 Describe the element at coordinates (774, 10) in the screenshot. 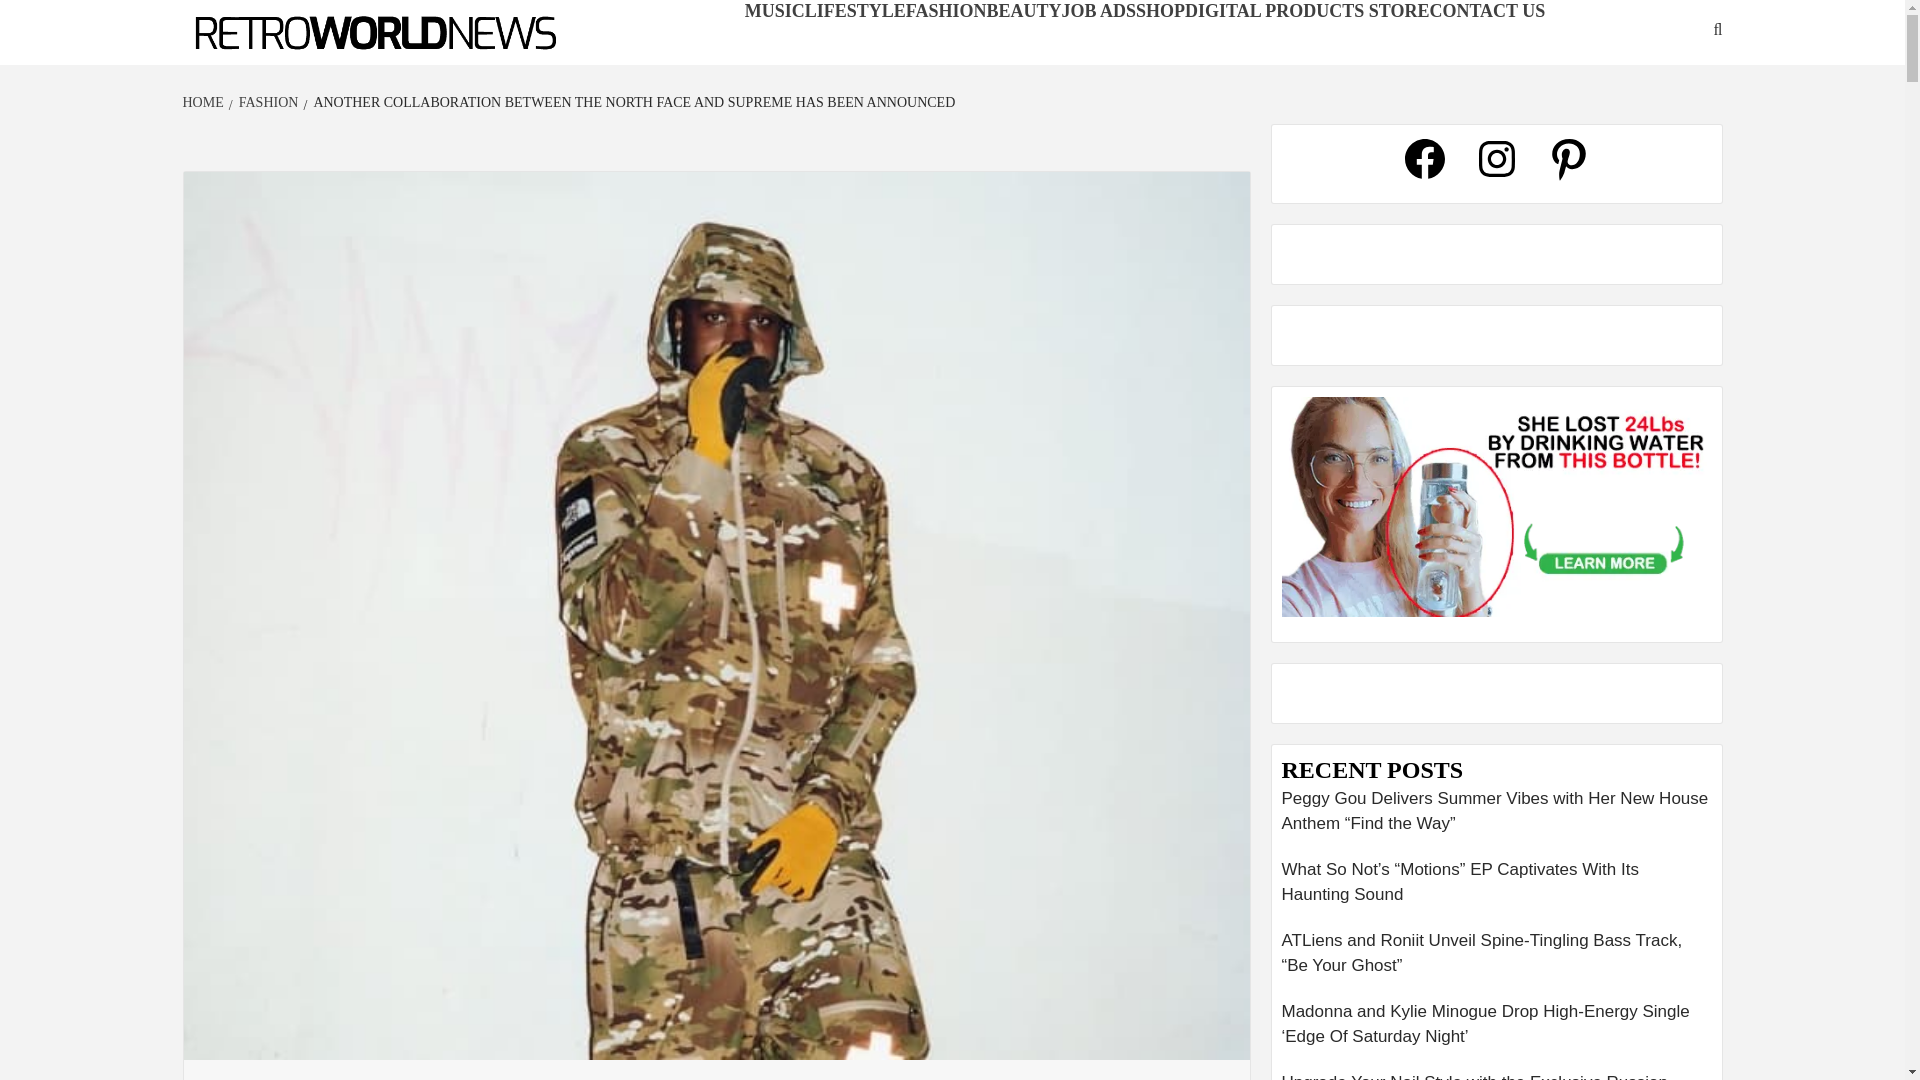

I see `MUSIC` at that location.